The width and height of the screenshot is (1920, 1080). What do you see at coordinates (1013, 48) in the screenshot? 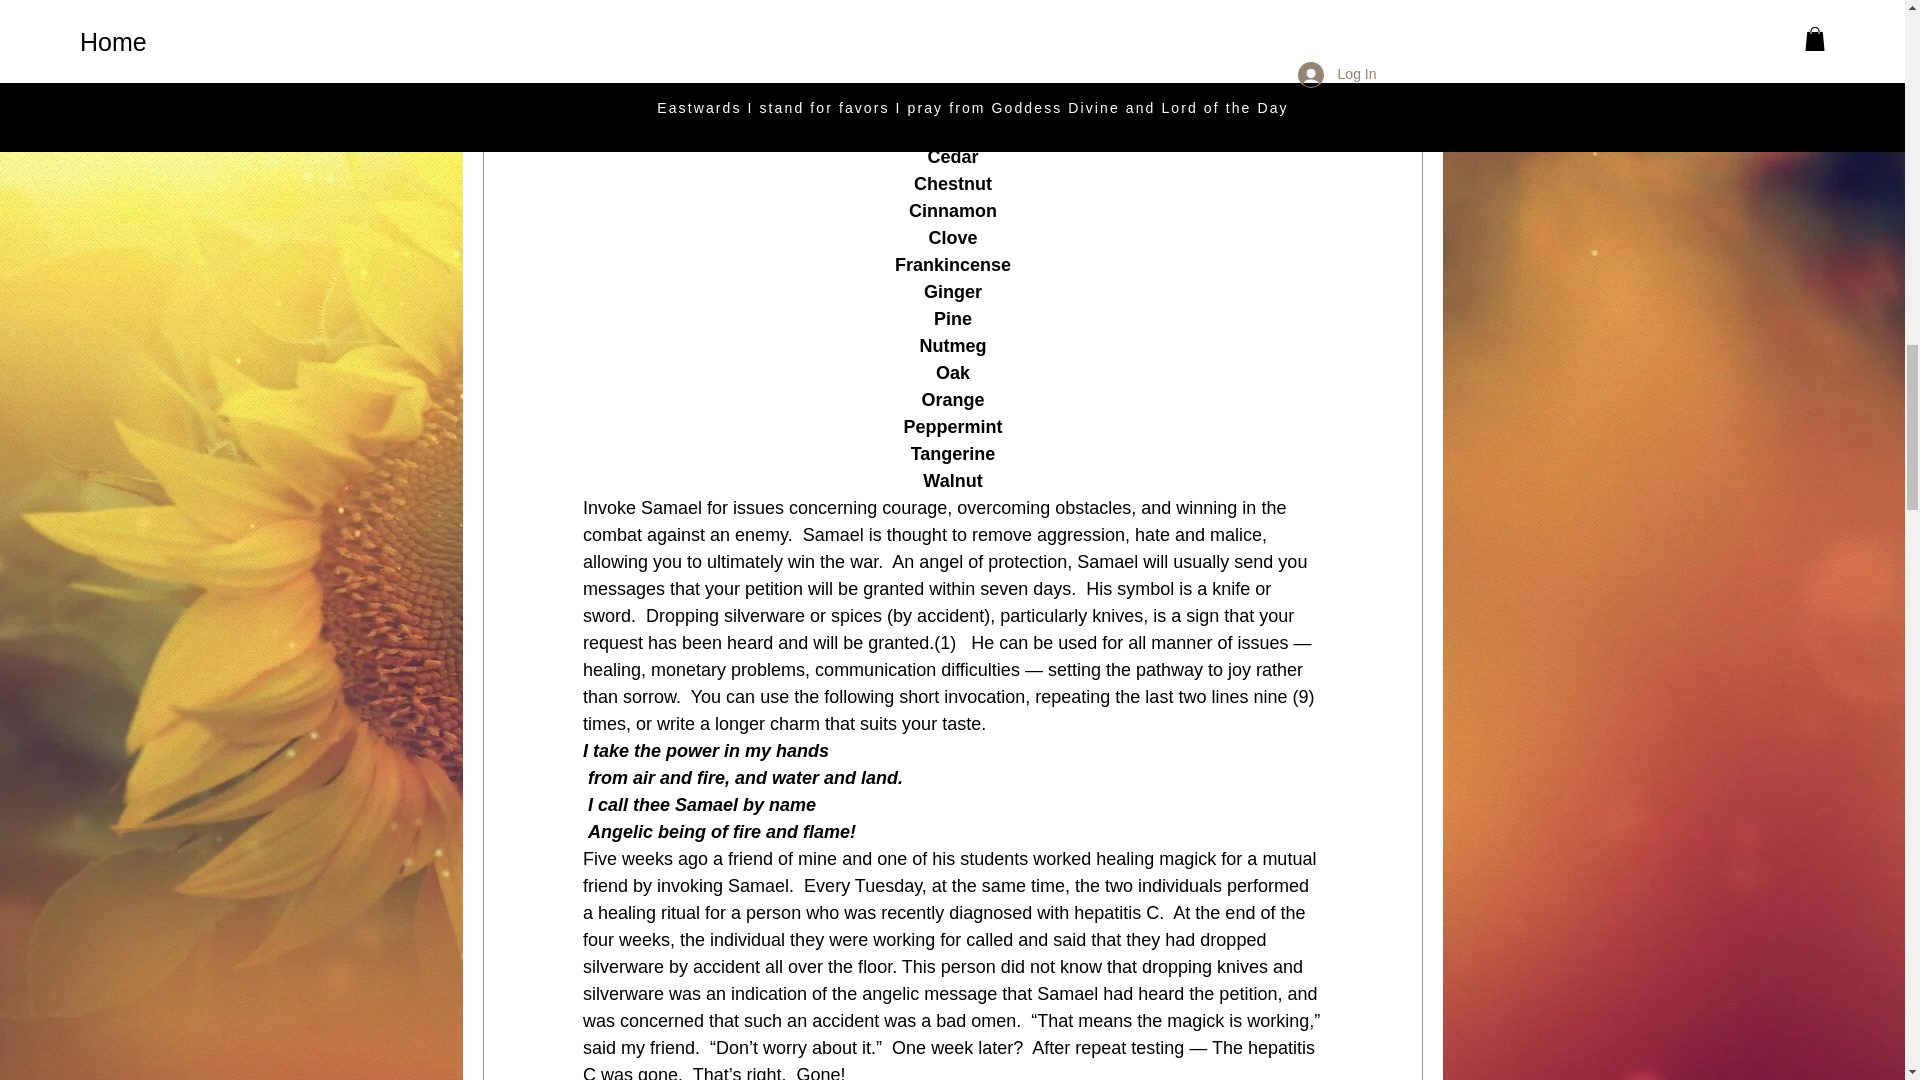
I see `Planetary Hours.` at bounding box center [1013, 48].